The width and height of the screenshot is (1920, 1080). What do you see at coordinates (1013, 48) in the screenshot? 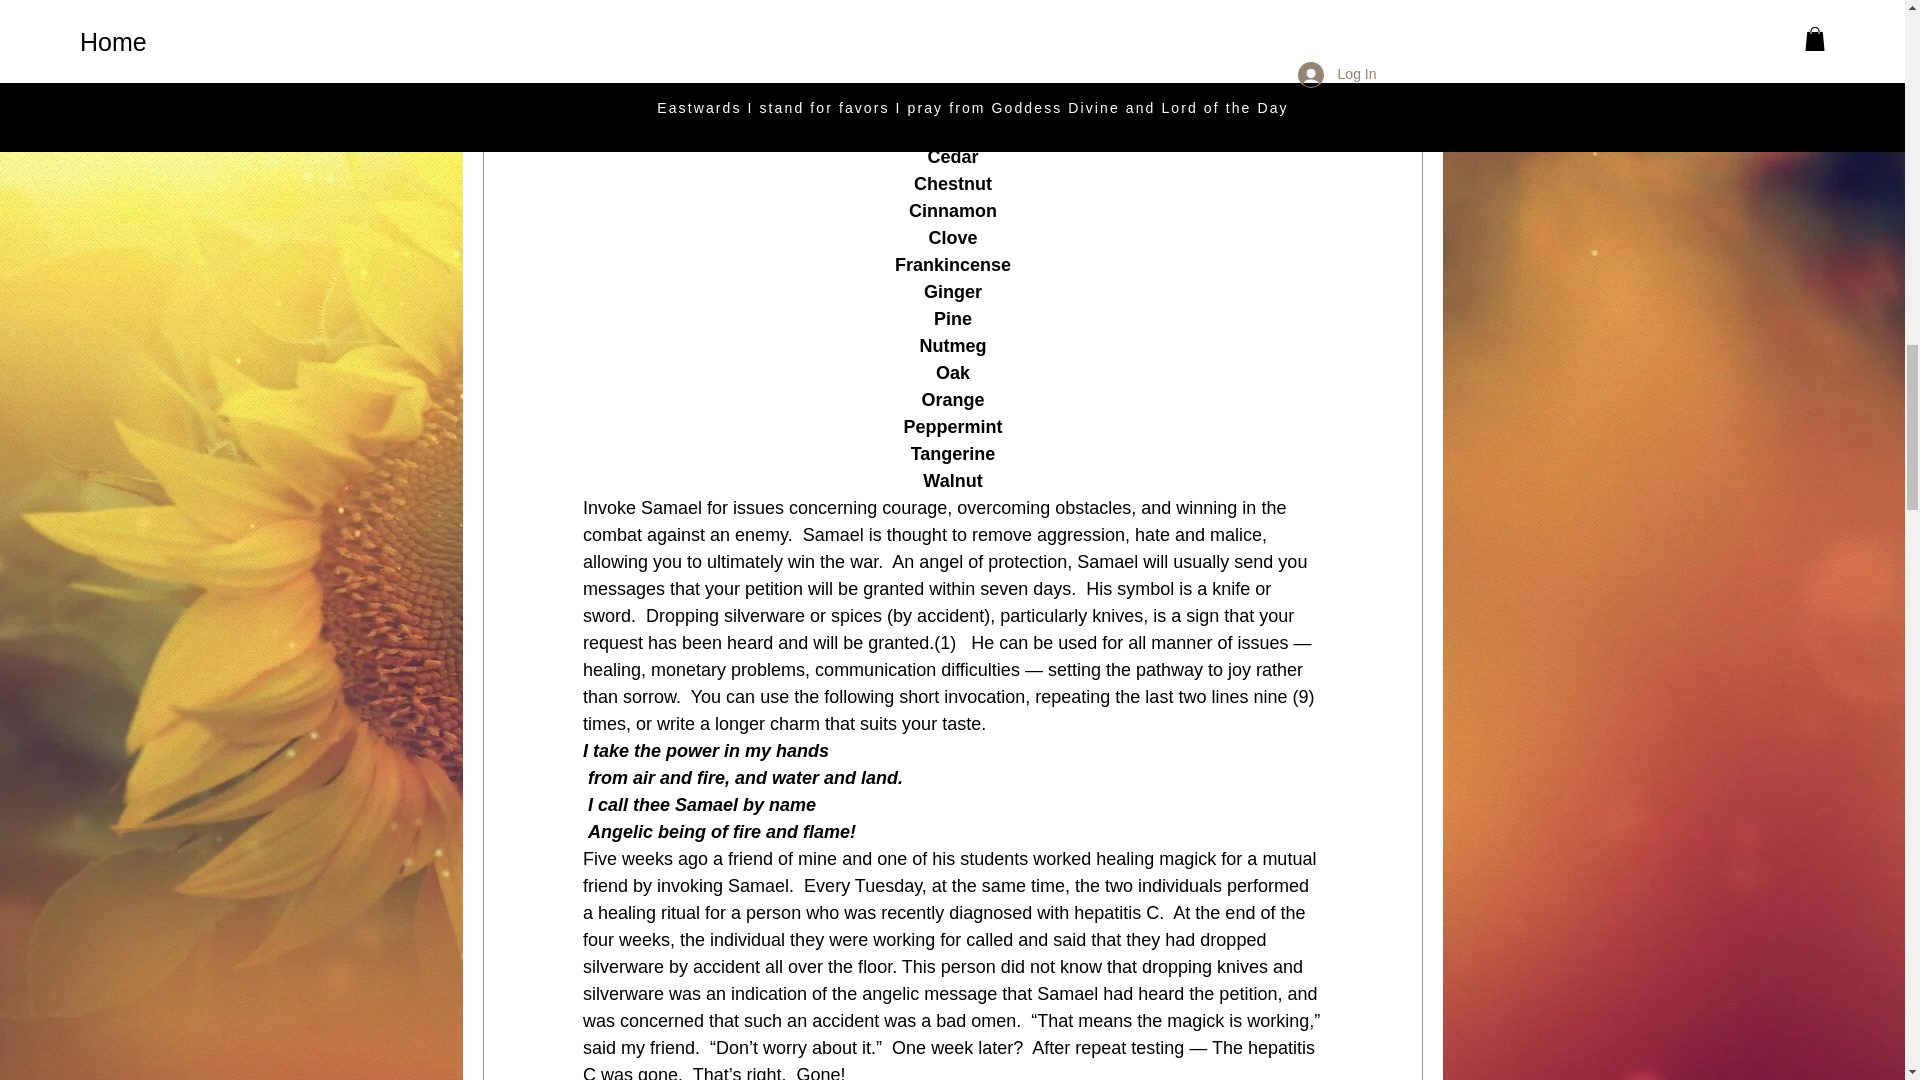
I see `Planetary Hours.` at bounding box center [1013, 48].